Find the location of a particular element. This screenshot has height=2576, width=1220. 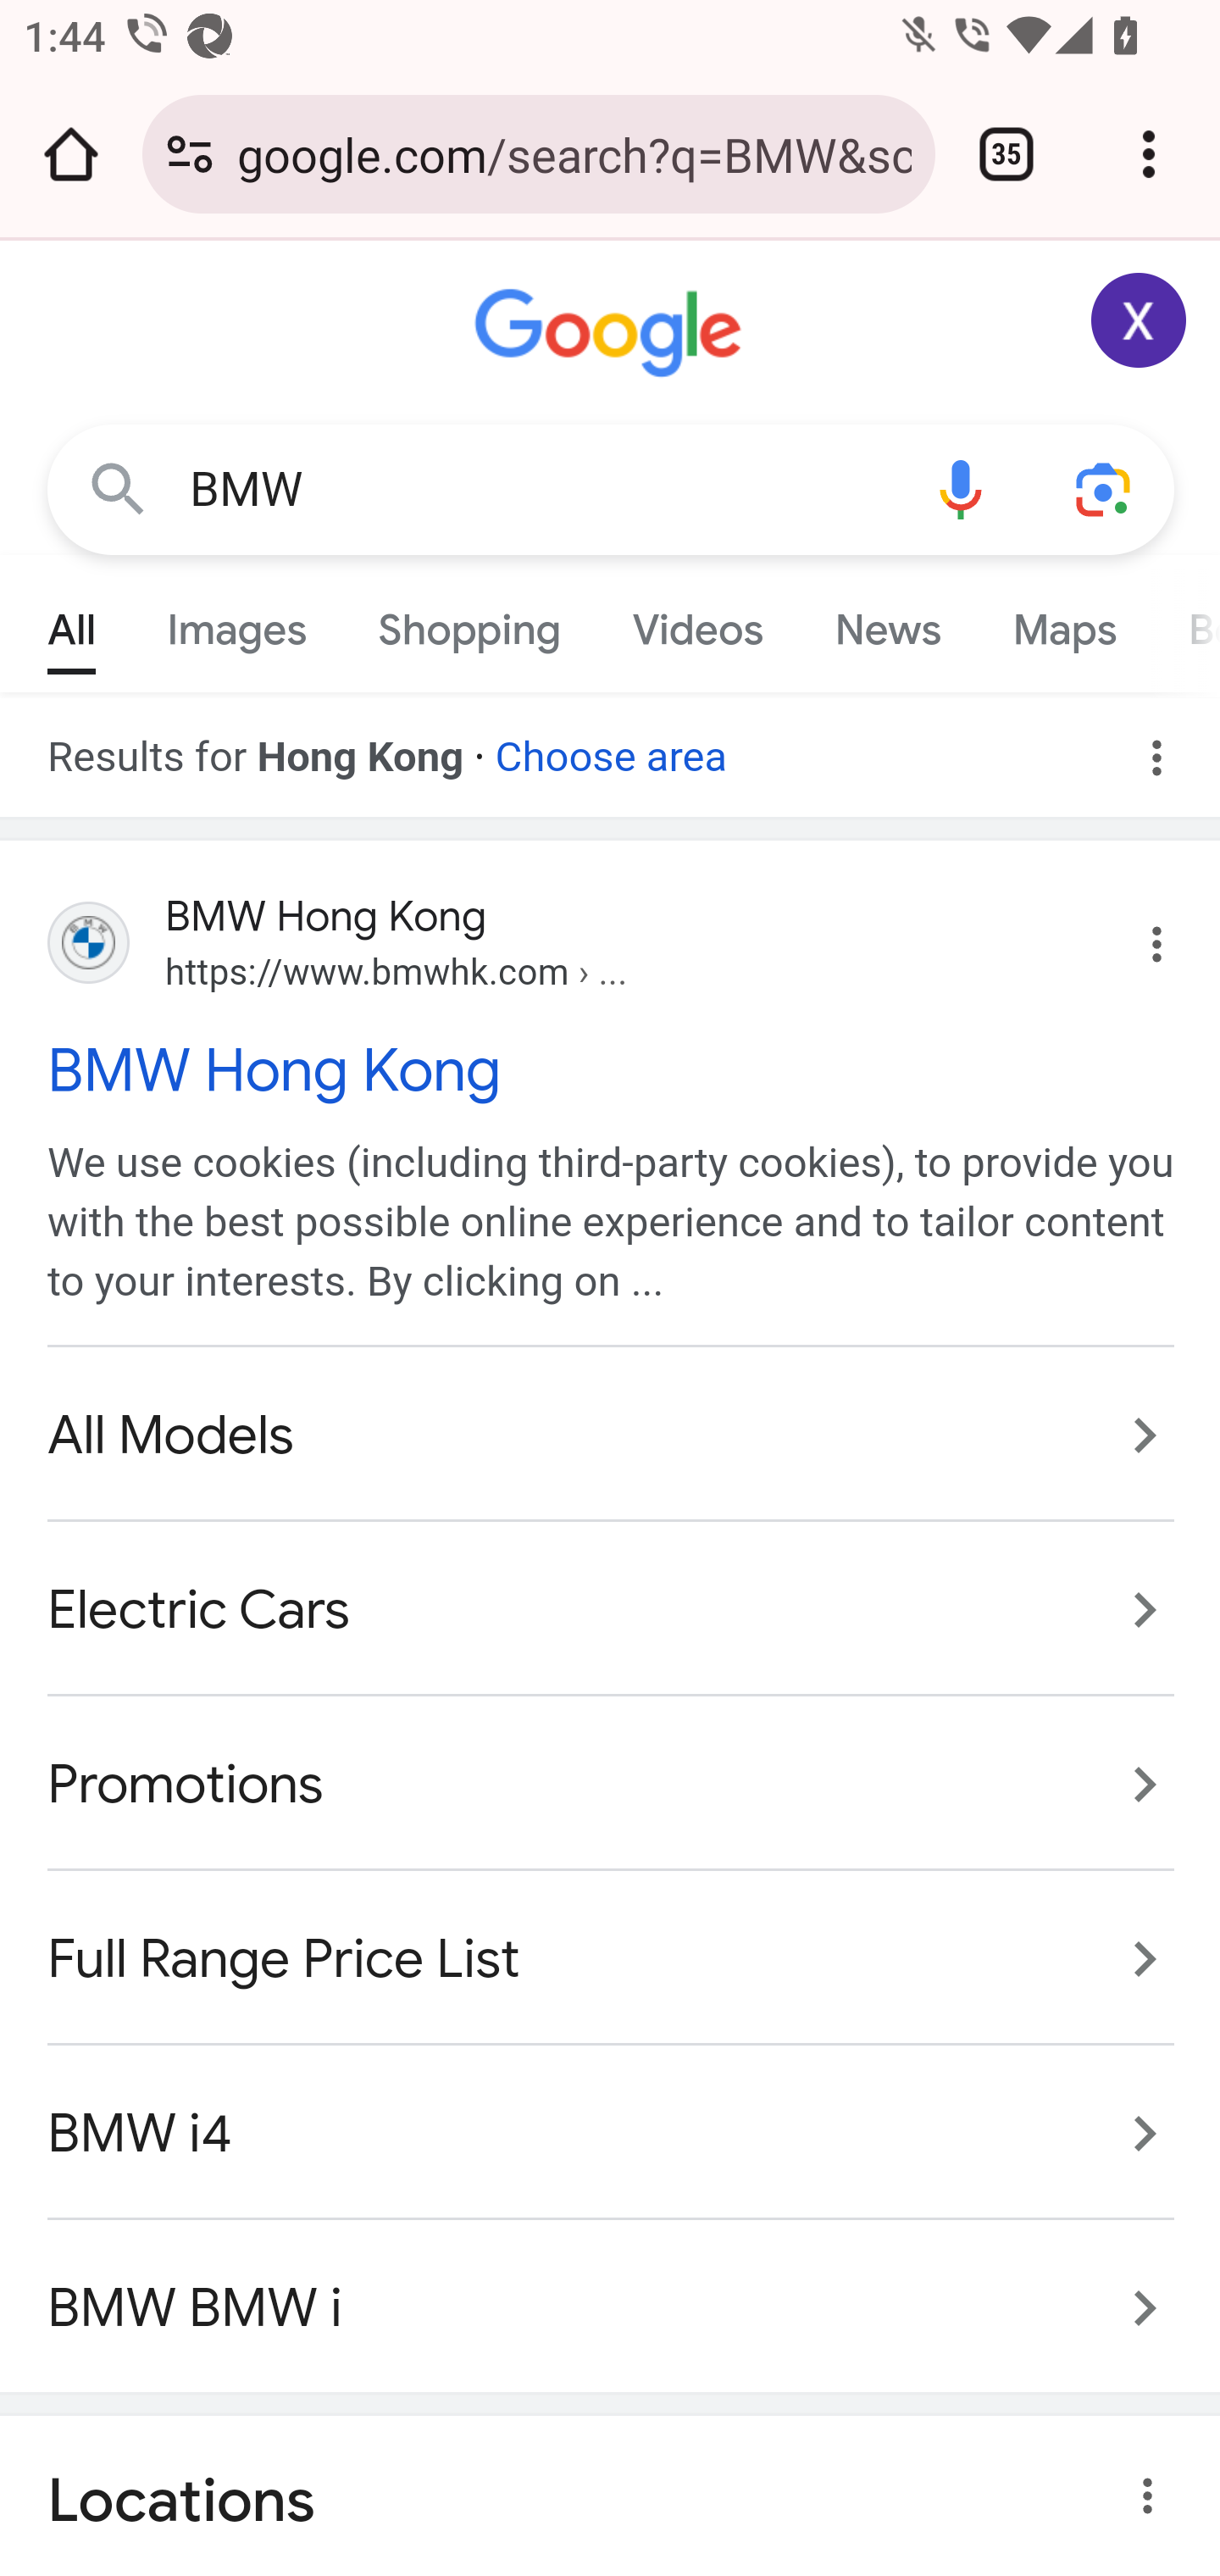

Electric Cars is located at coordinates (612, 1612).